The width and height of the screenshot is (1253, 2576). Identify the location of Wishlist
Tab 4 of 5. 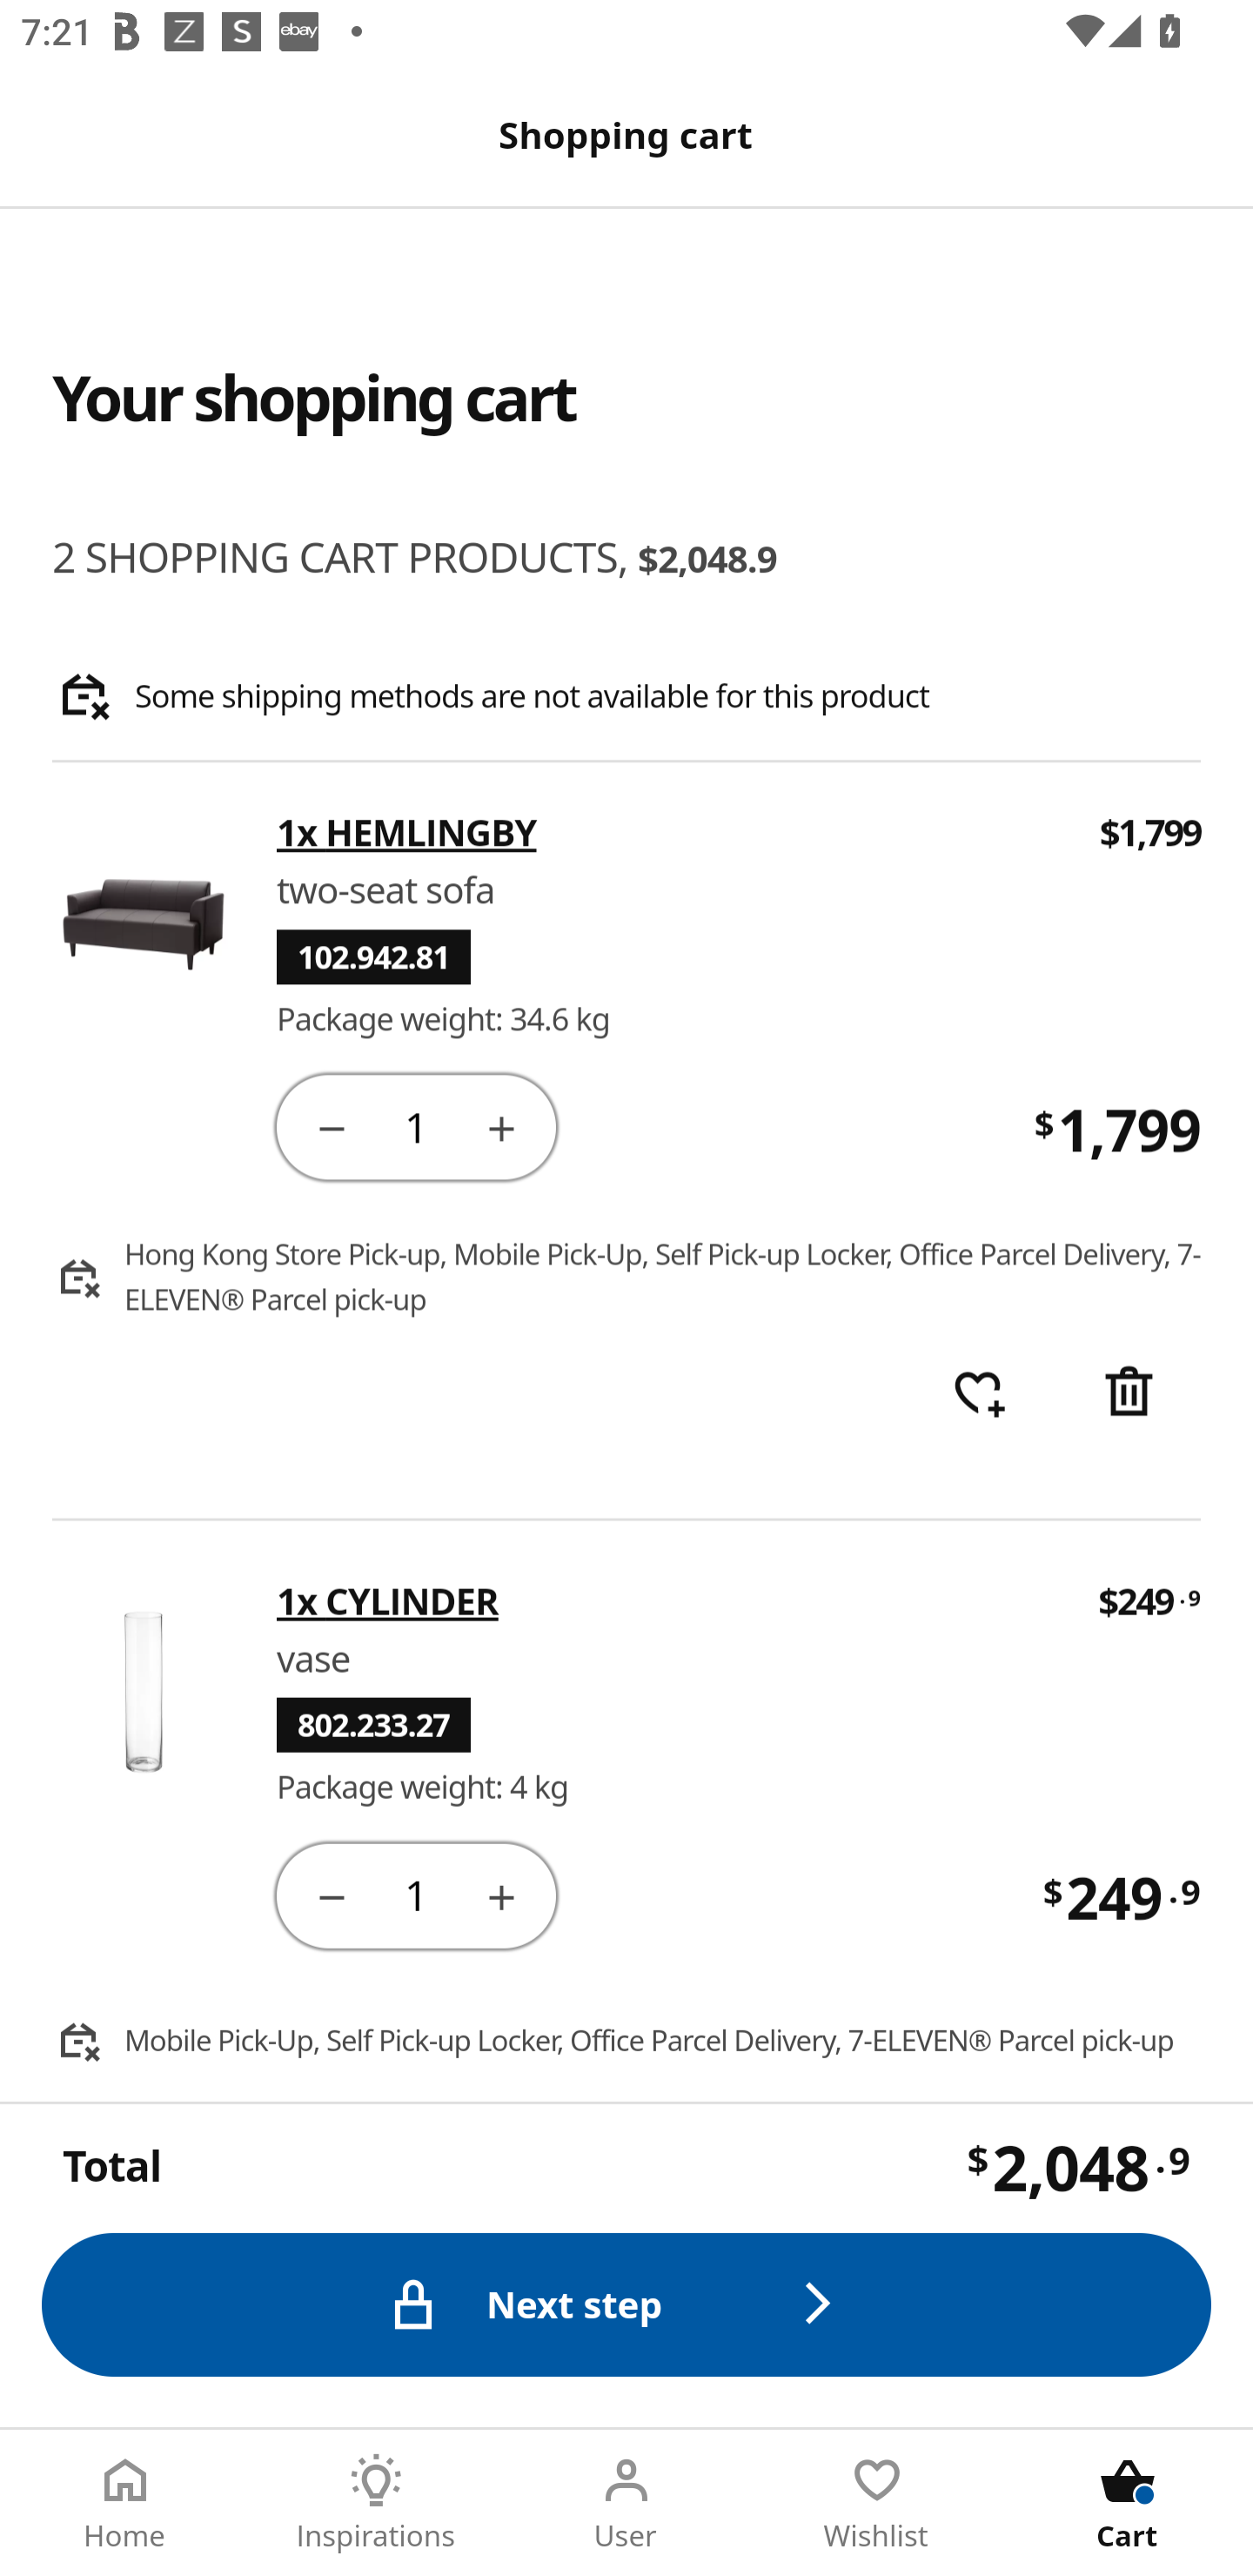
(877, 2503).